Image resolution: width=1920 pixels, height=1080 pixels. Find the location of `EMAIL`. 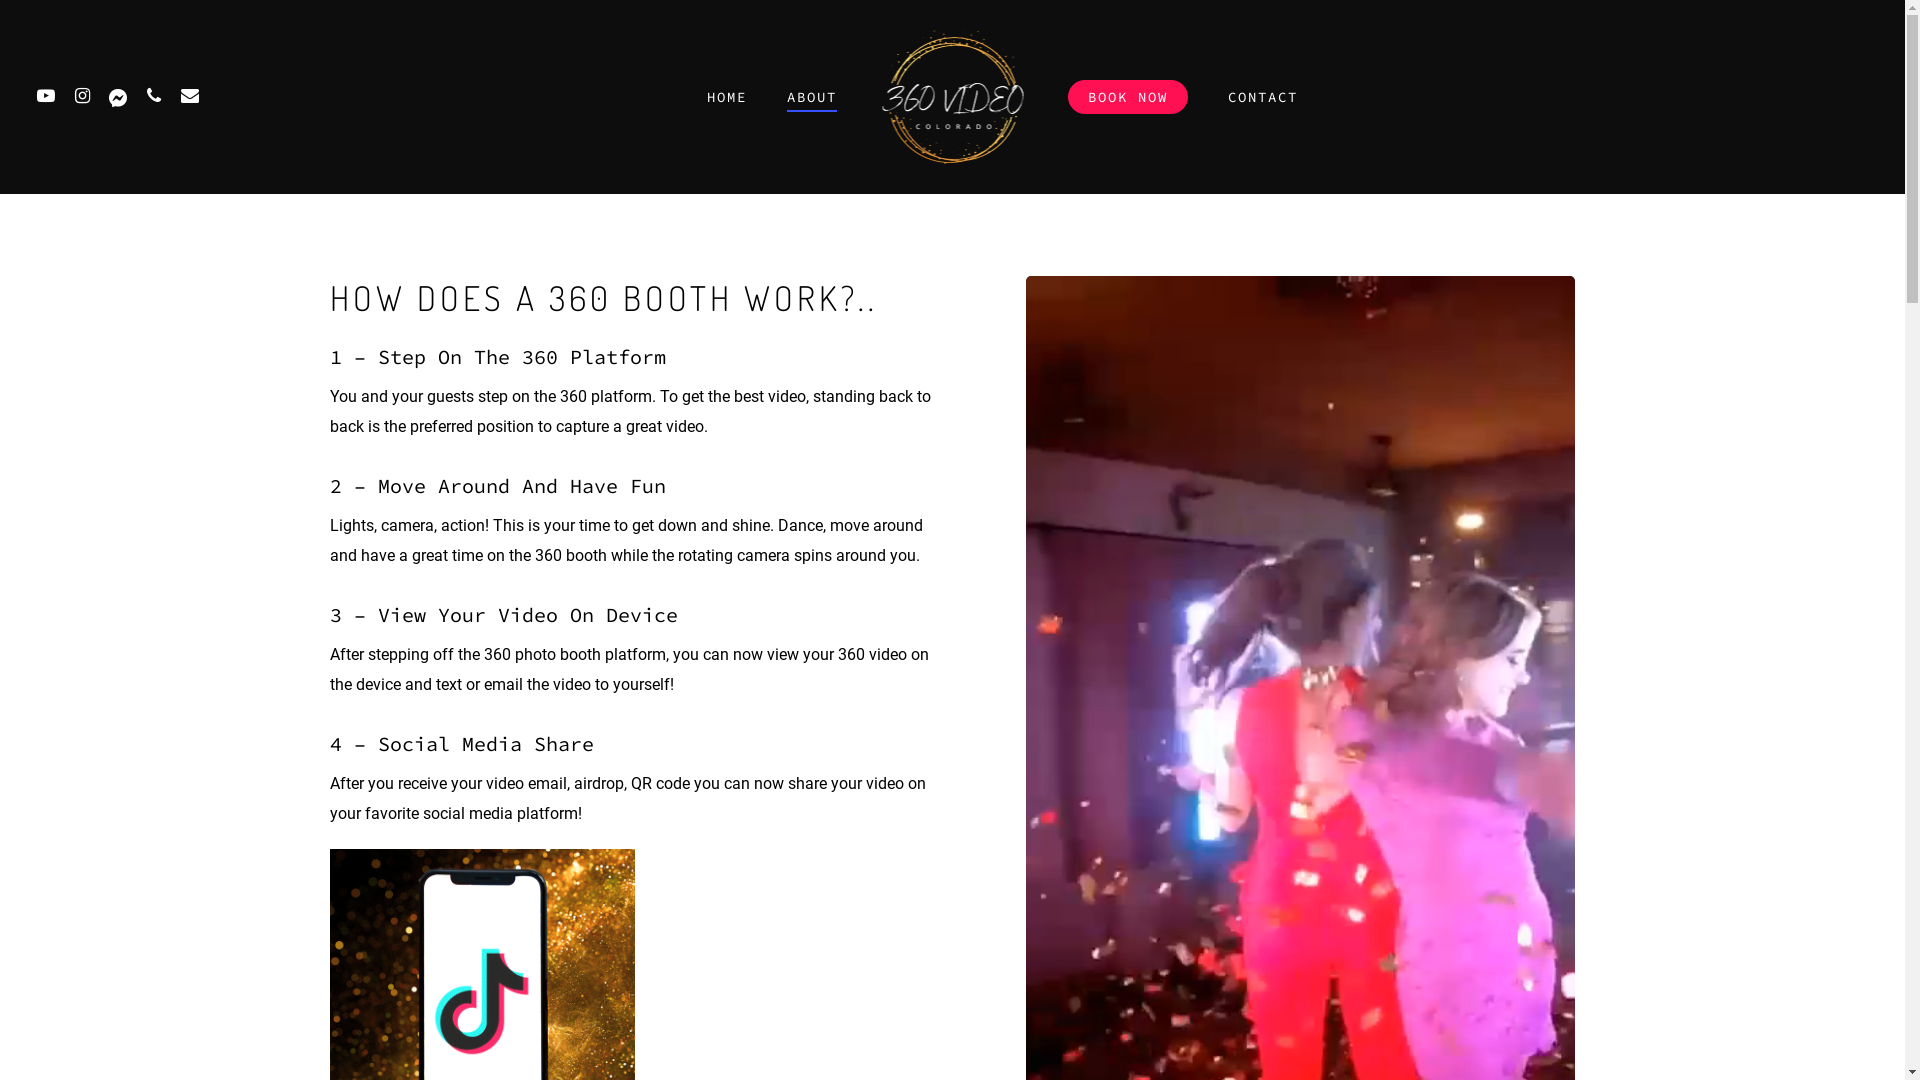

EMAIL is located at coordinates (190, 97).